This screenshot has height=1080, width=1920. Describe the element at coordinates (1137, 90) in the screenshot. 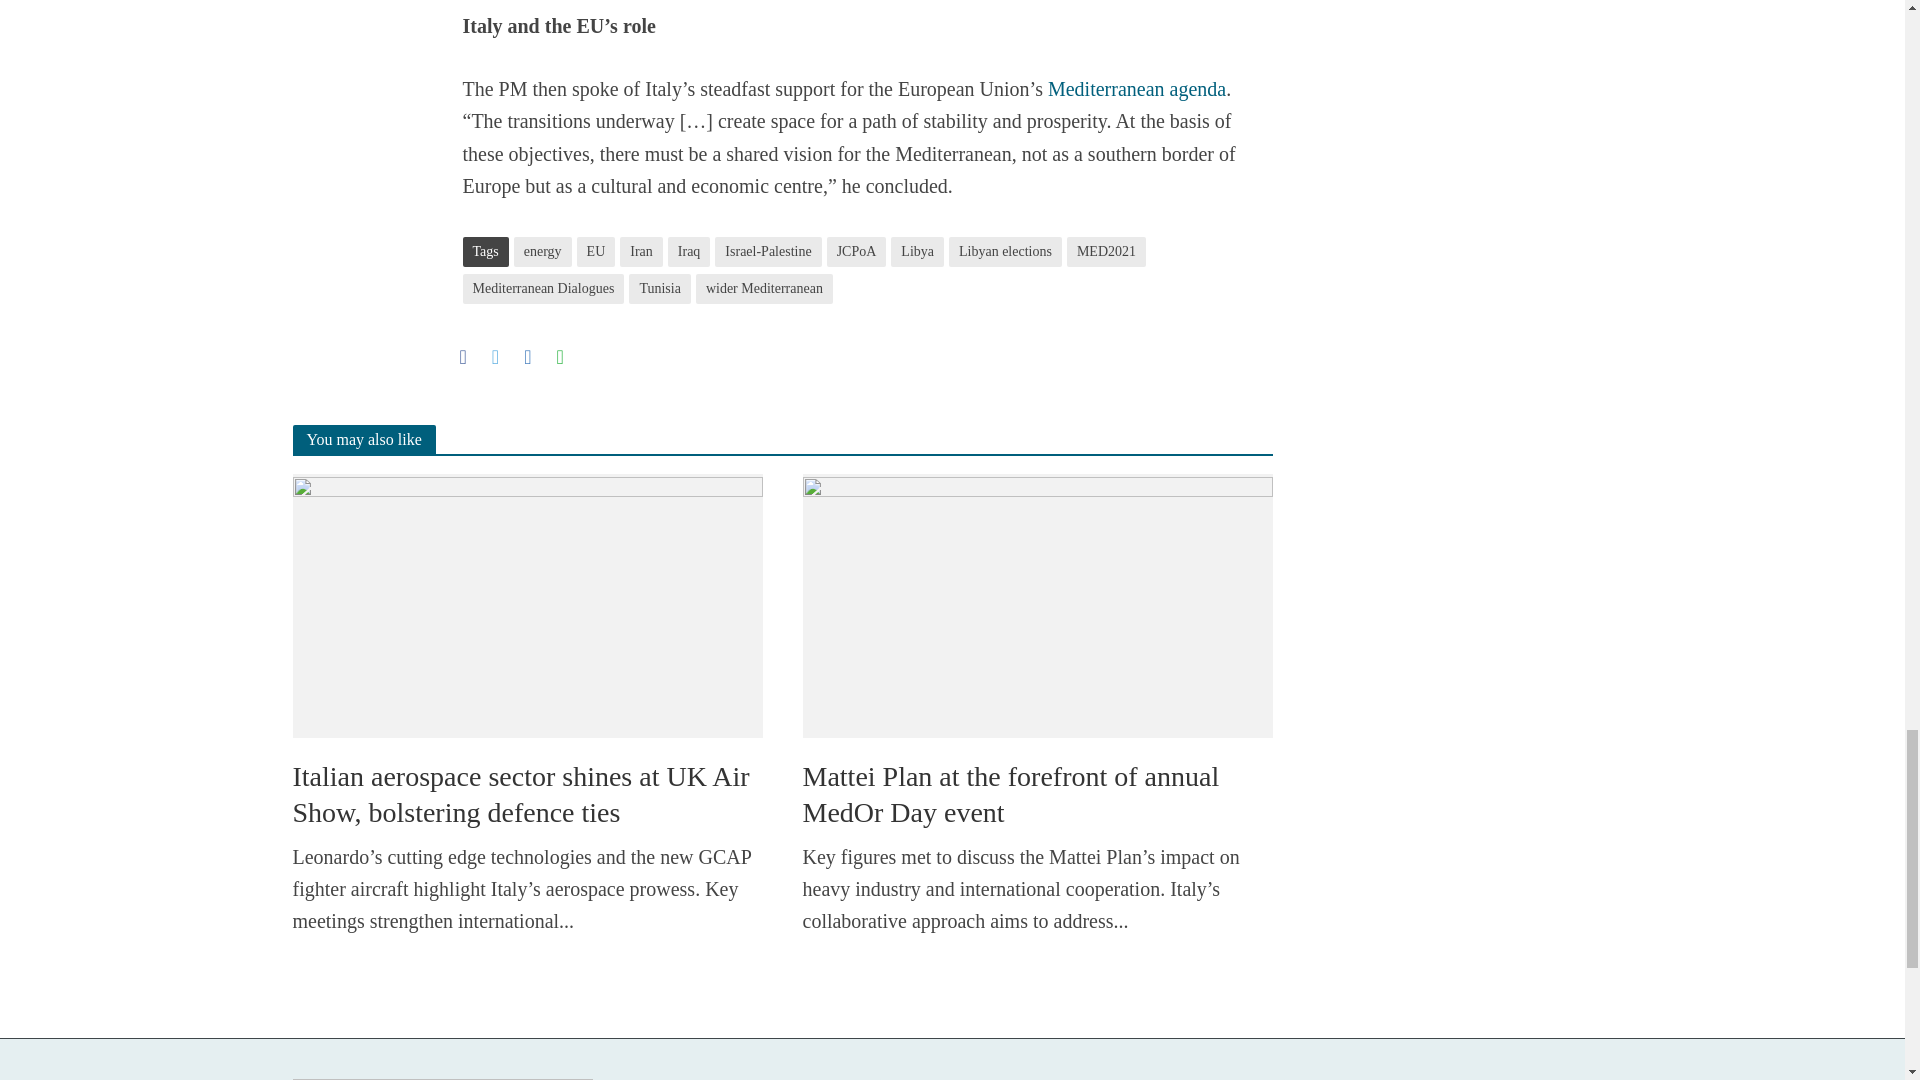

I see `Mediterranean agenda` at that location.